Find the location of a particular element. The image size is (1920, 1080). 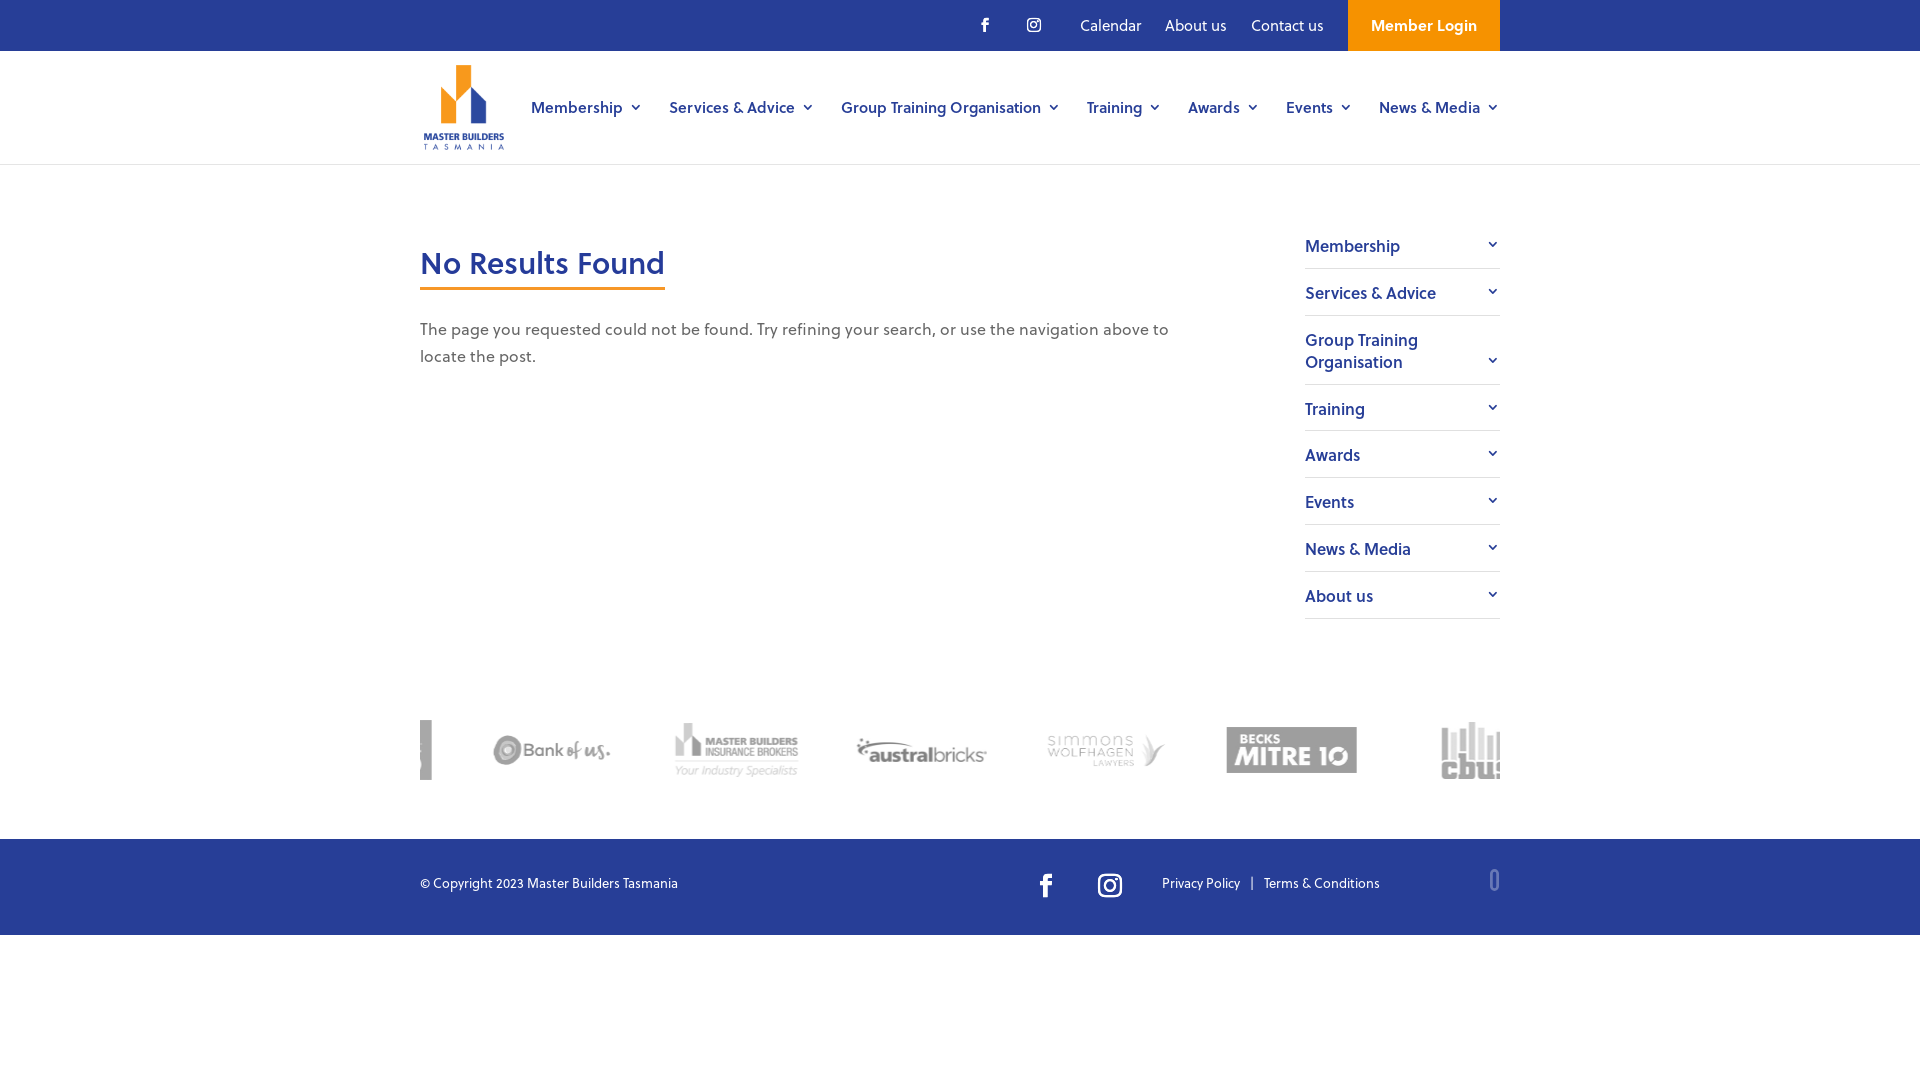

Awards is located at coordinates (1402, 454).